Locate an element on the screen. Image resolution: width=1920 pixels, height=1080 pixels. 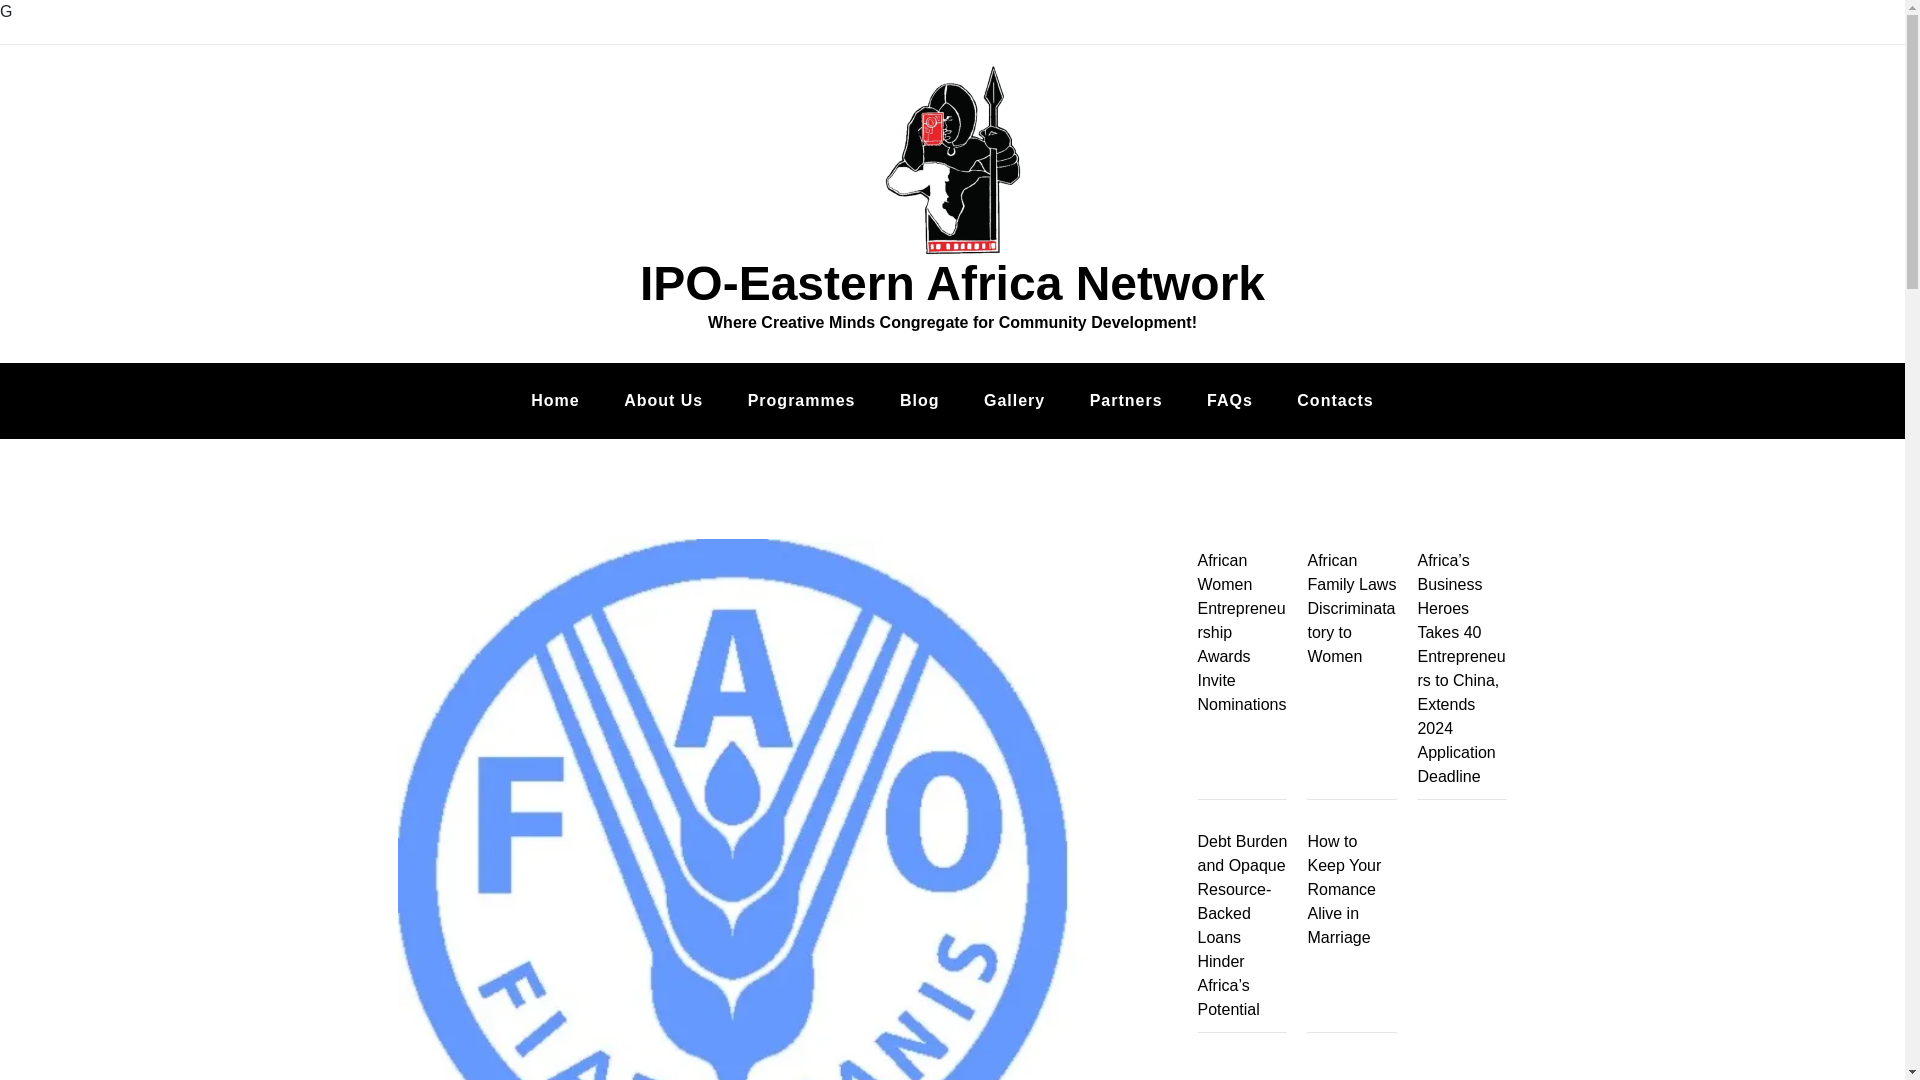
Blog is located at coordinates (920, 400).